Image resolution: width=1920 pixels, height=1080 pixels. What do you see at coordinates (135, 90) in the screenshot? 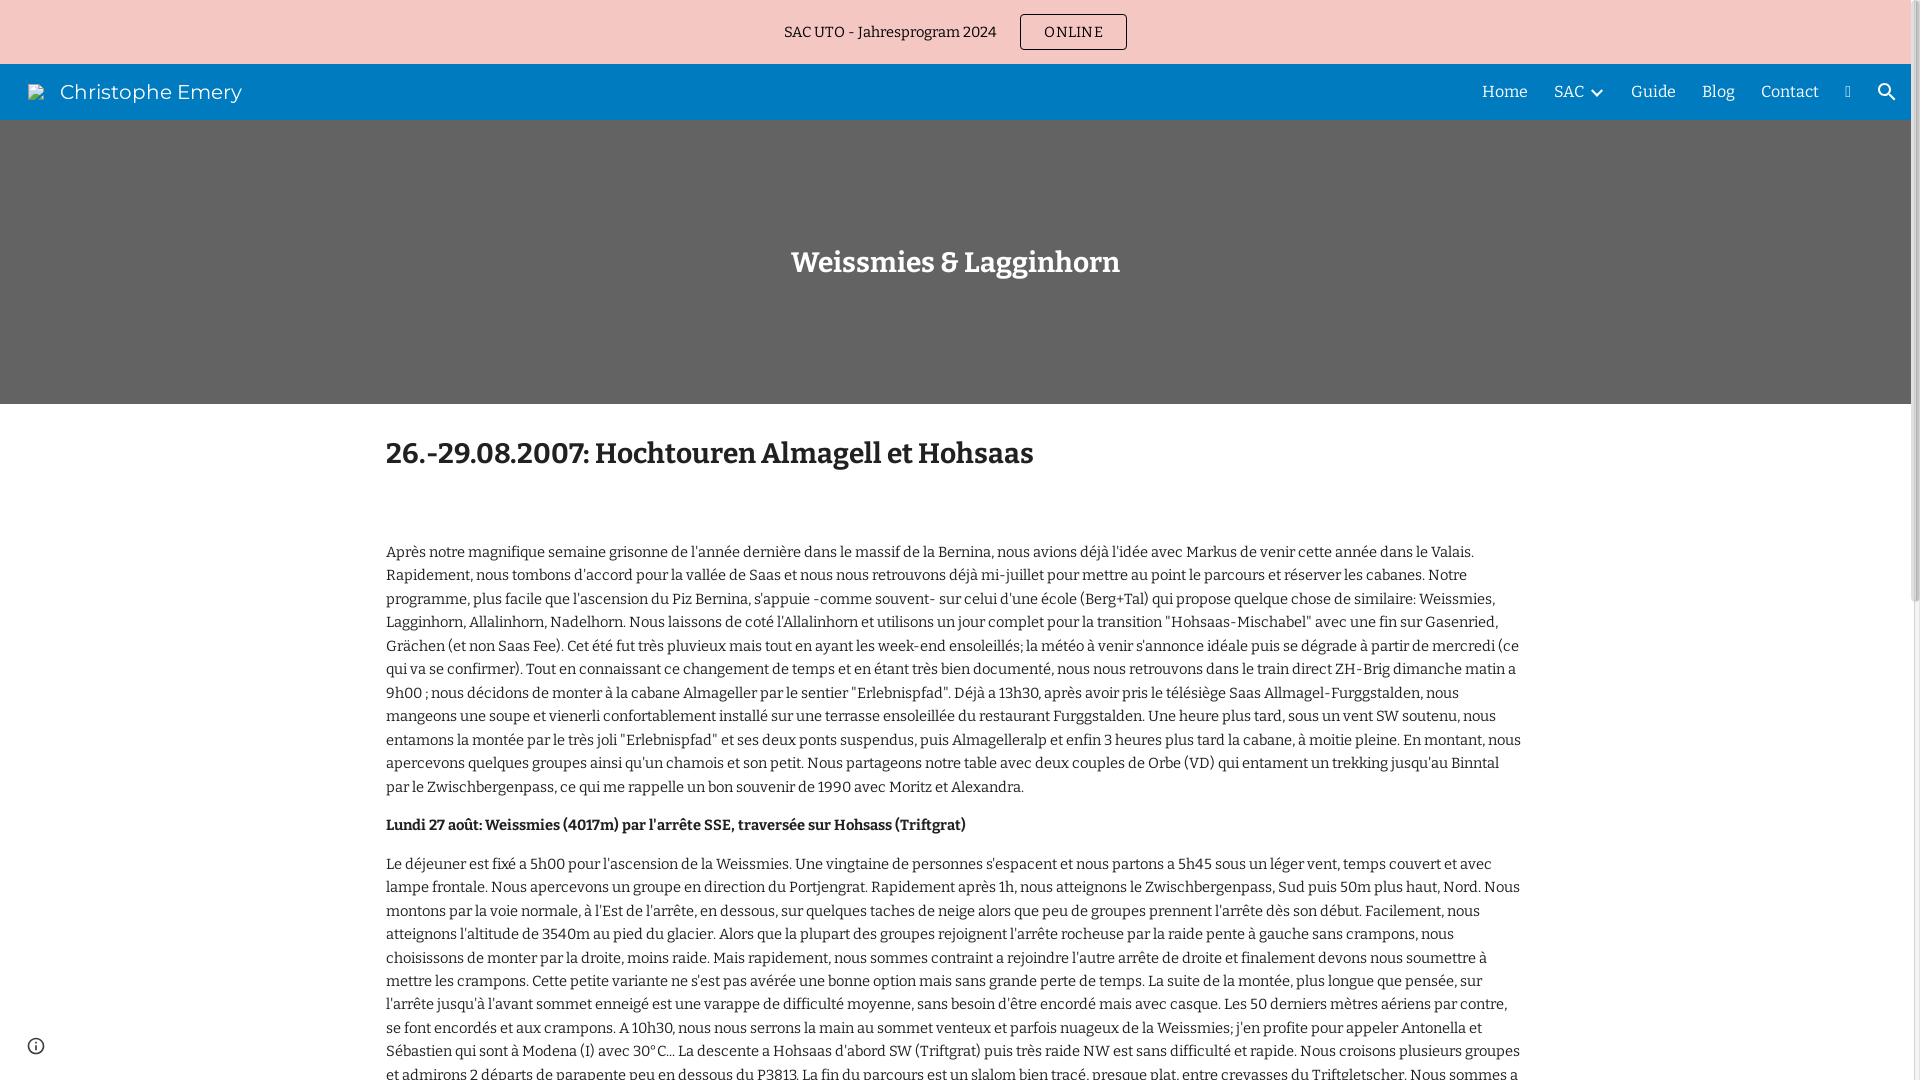
I see `Christophe Emery` at bounding box center [135, 90].